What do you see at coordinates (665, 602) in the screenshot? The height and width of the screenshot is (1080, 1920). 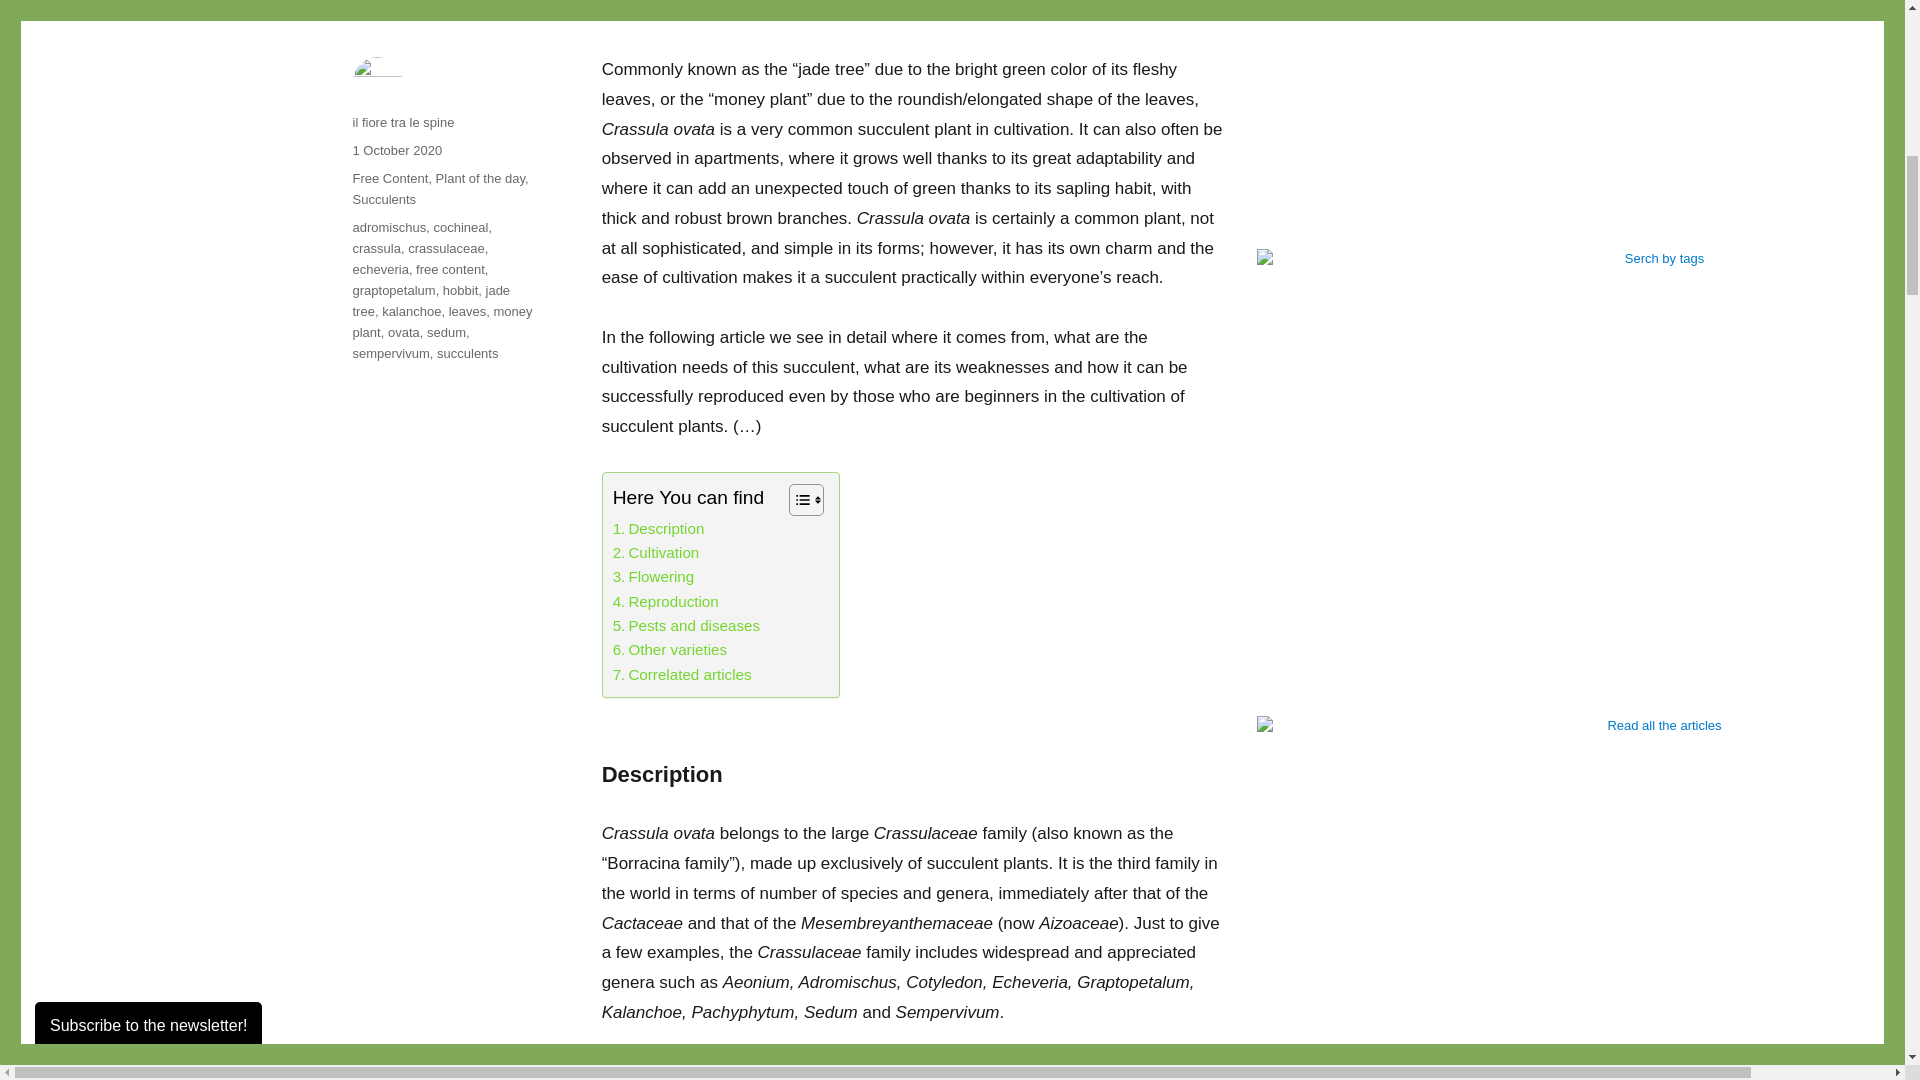 I see `Reproduction` at bounding box center [665, 602].